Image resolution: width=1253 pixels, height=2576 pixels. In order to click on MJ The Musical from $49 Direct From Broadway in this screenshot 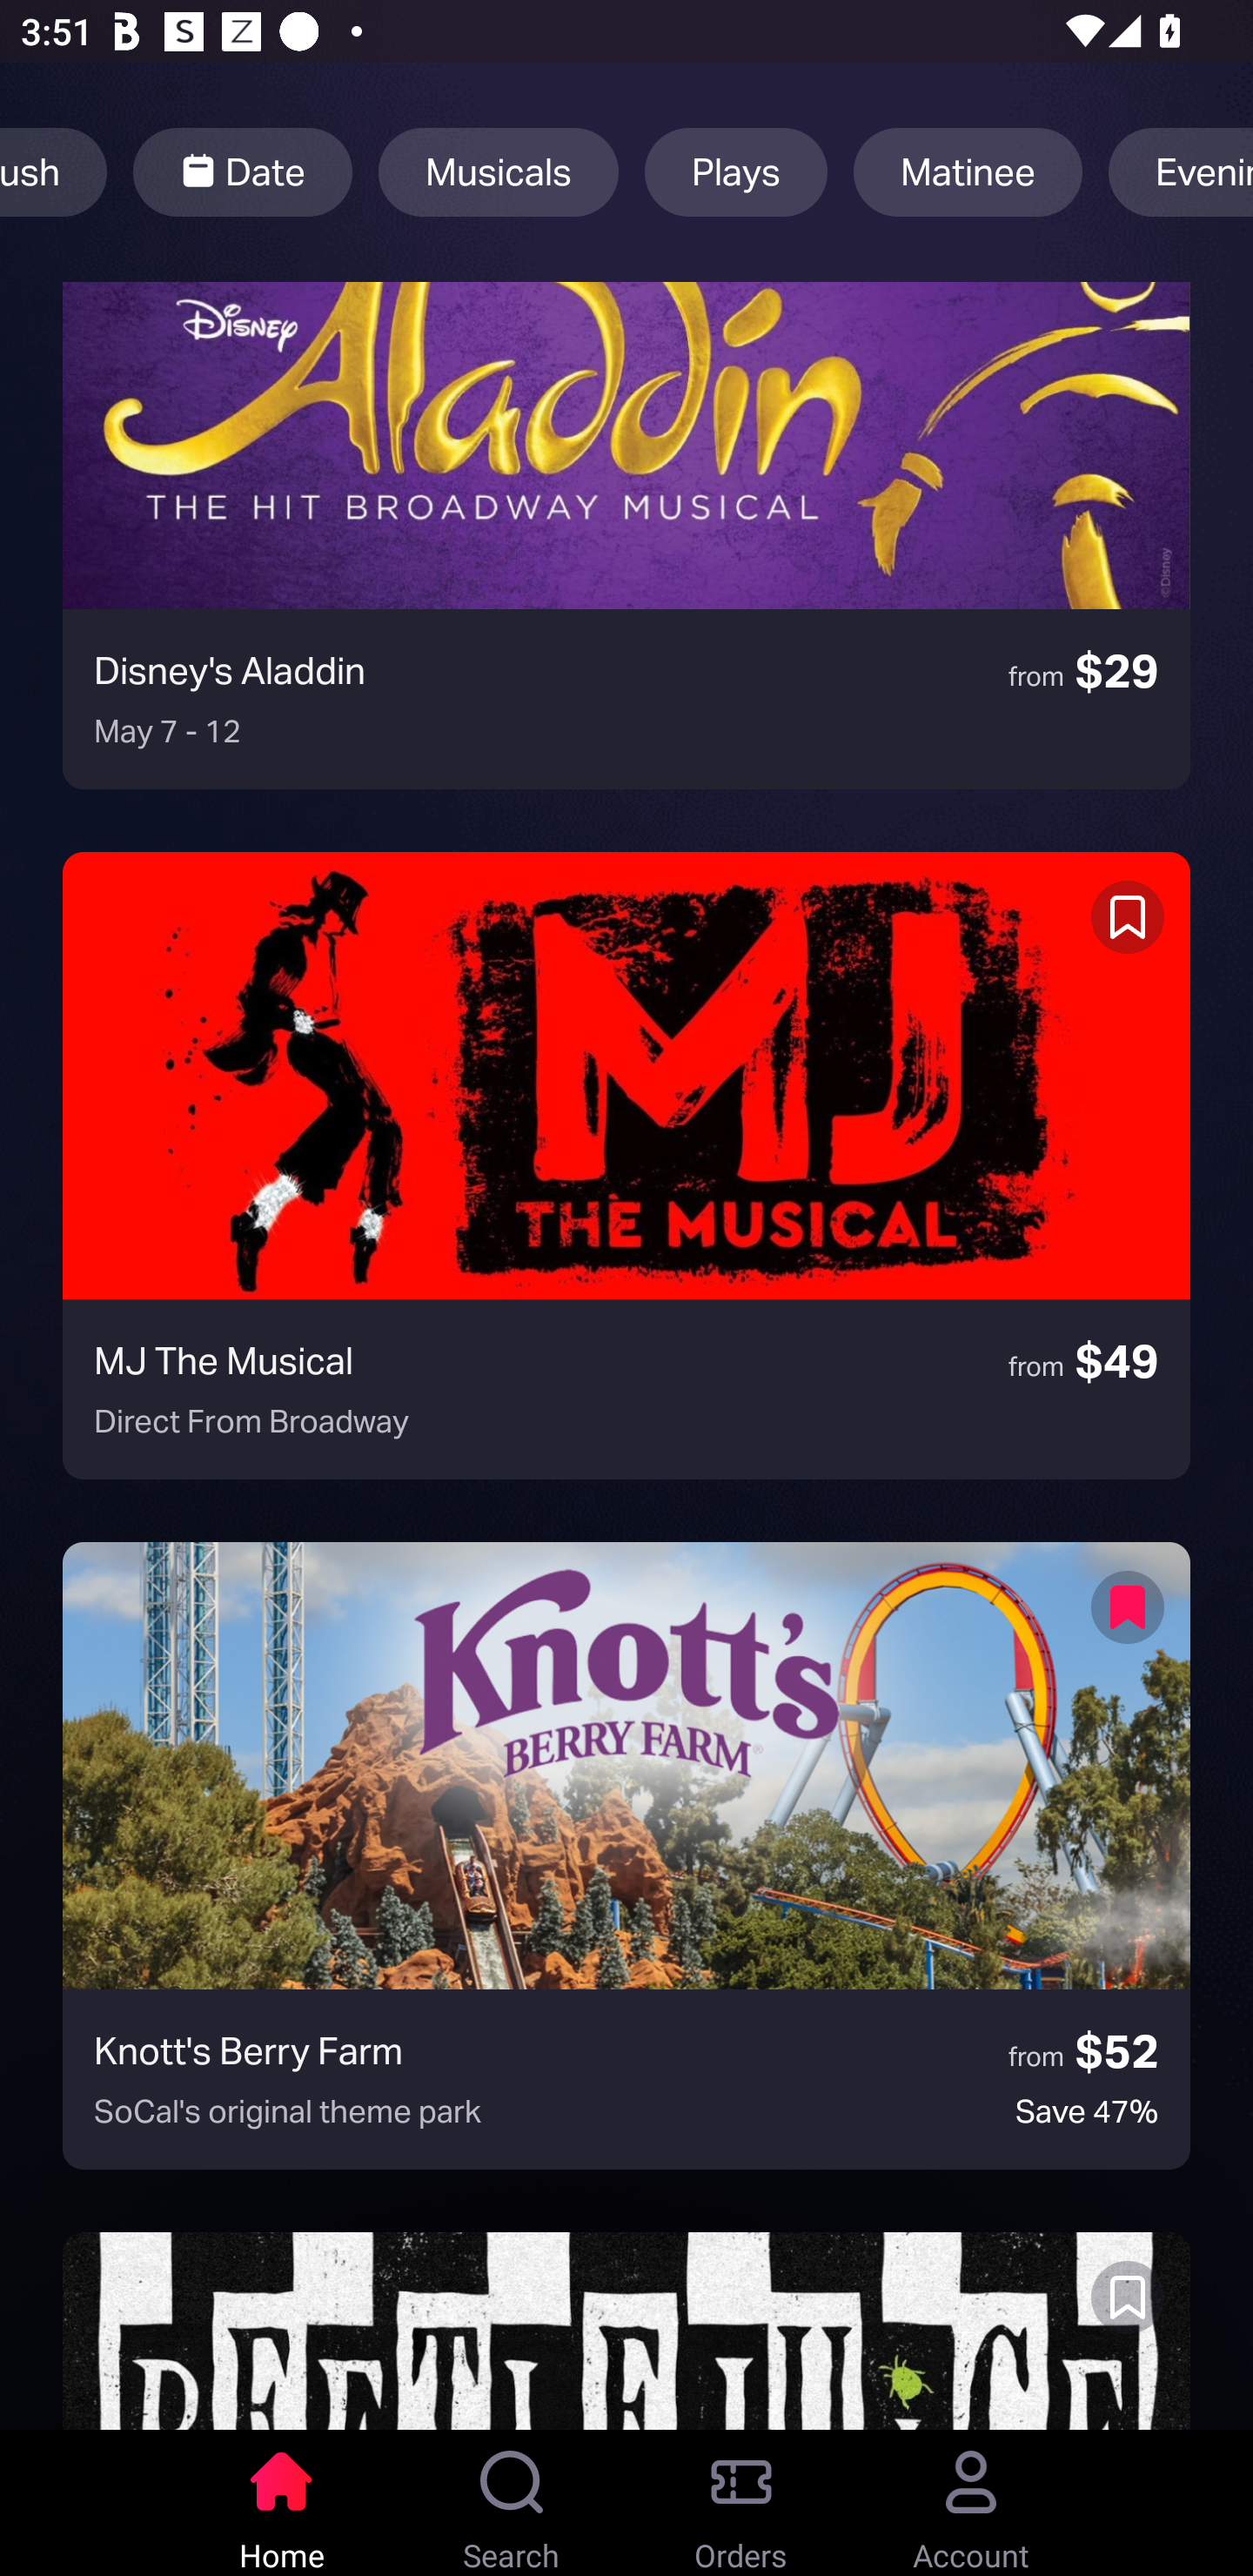, I will do `click(626, 1165)`.